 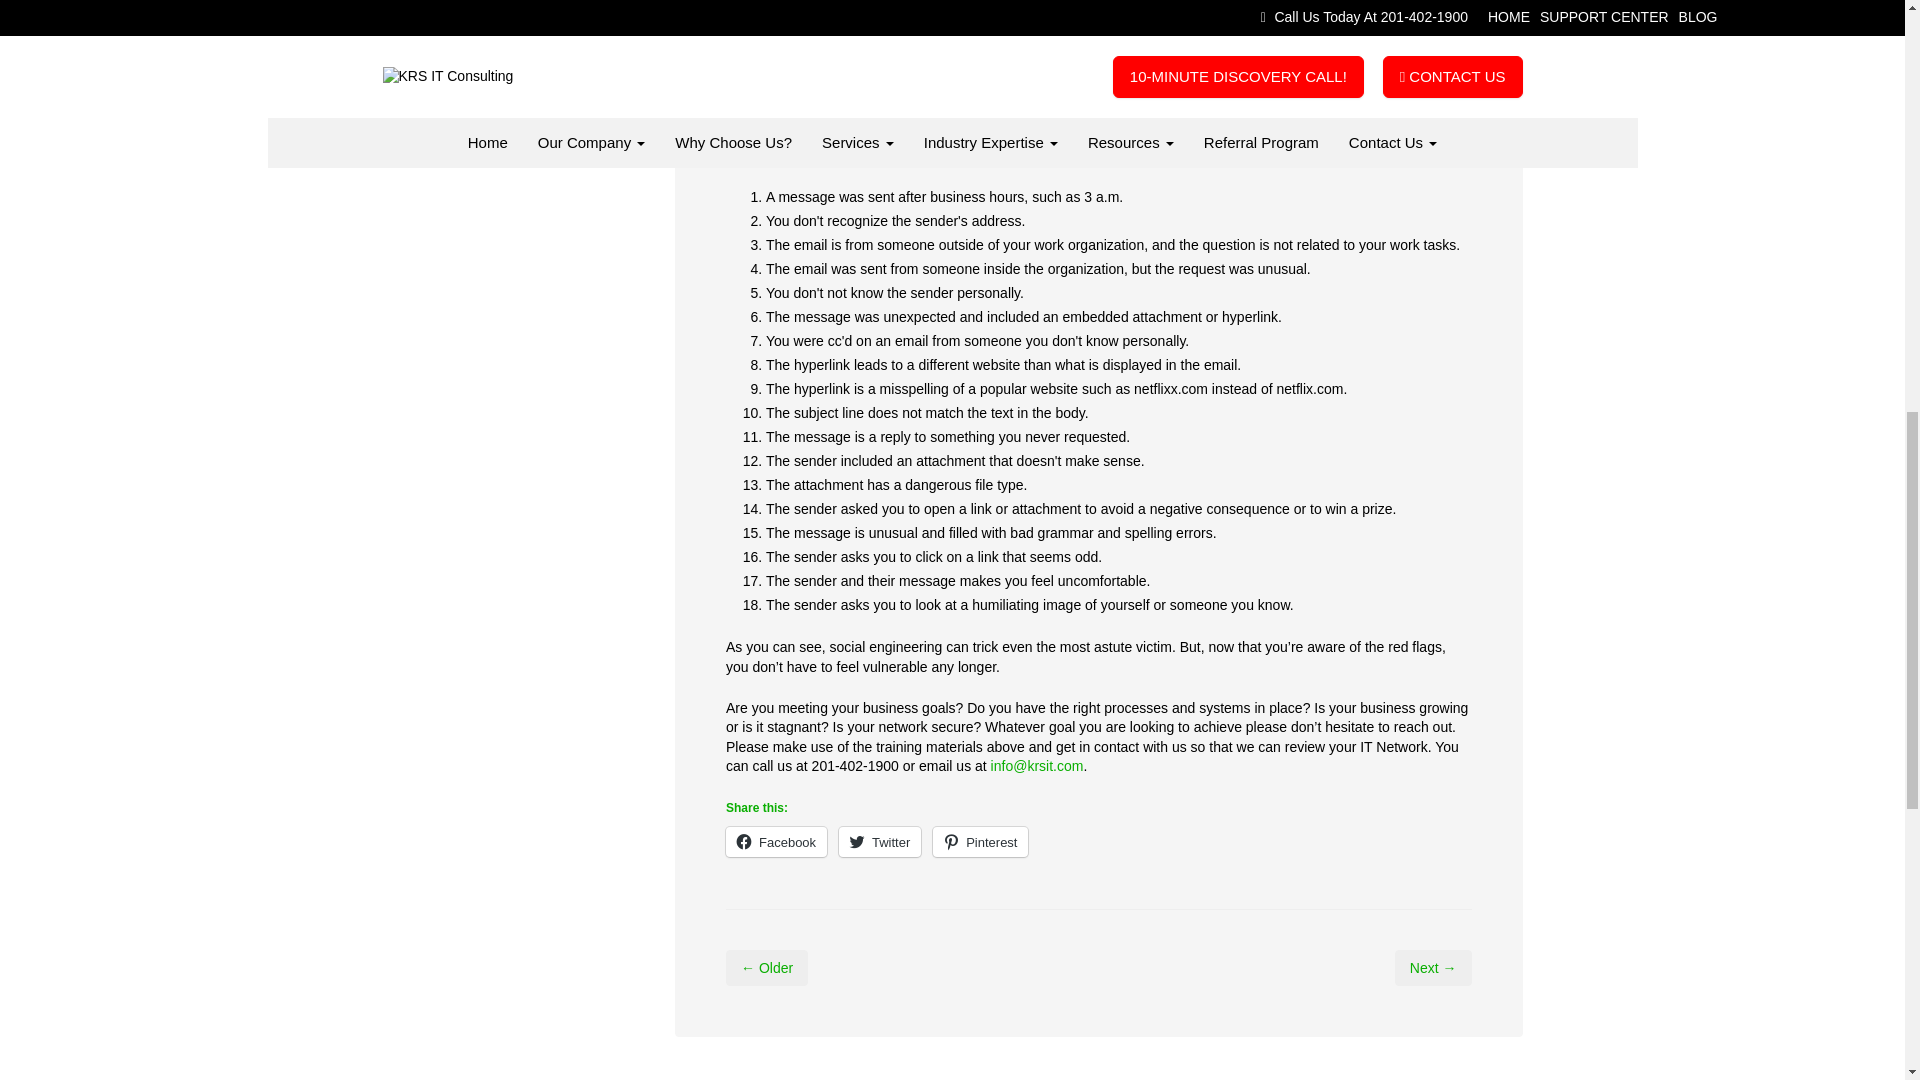 What do you see at coordinates (776, 842) in the screenshot?
I see `Click to share on Facebook` at bounding box center [776, 842].